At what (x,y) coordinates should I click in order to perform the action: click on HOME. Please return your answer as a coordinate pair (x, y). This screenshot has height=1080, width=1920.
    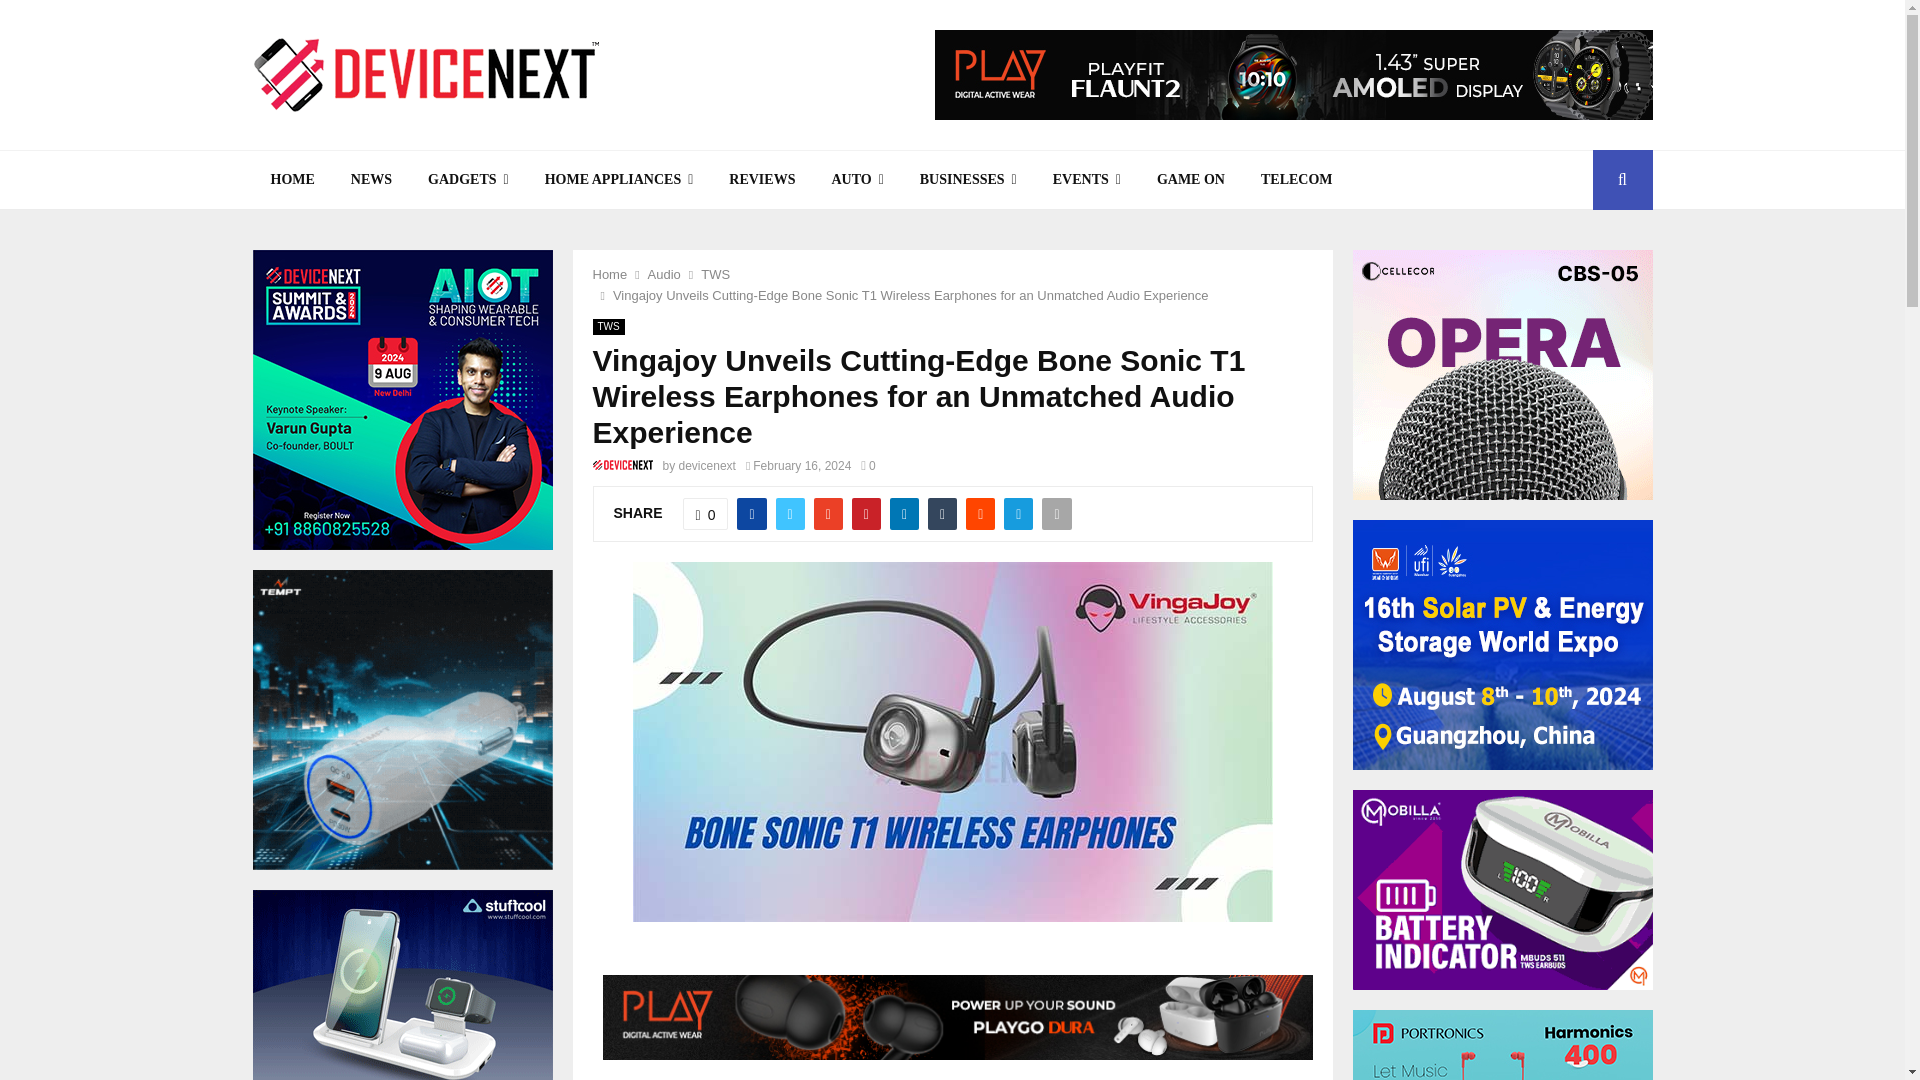
    Looking at the image, I should click on (292, 180).